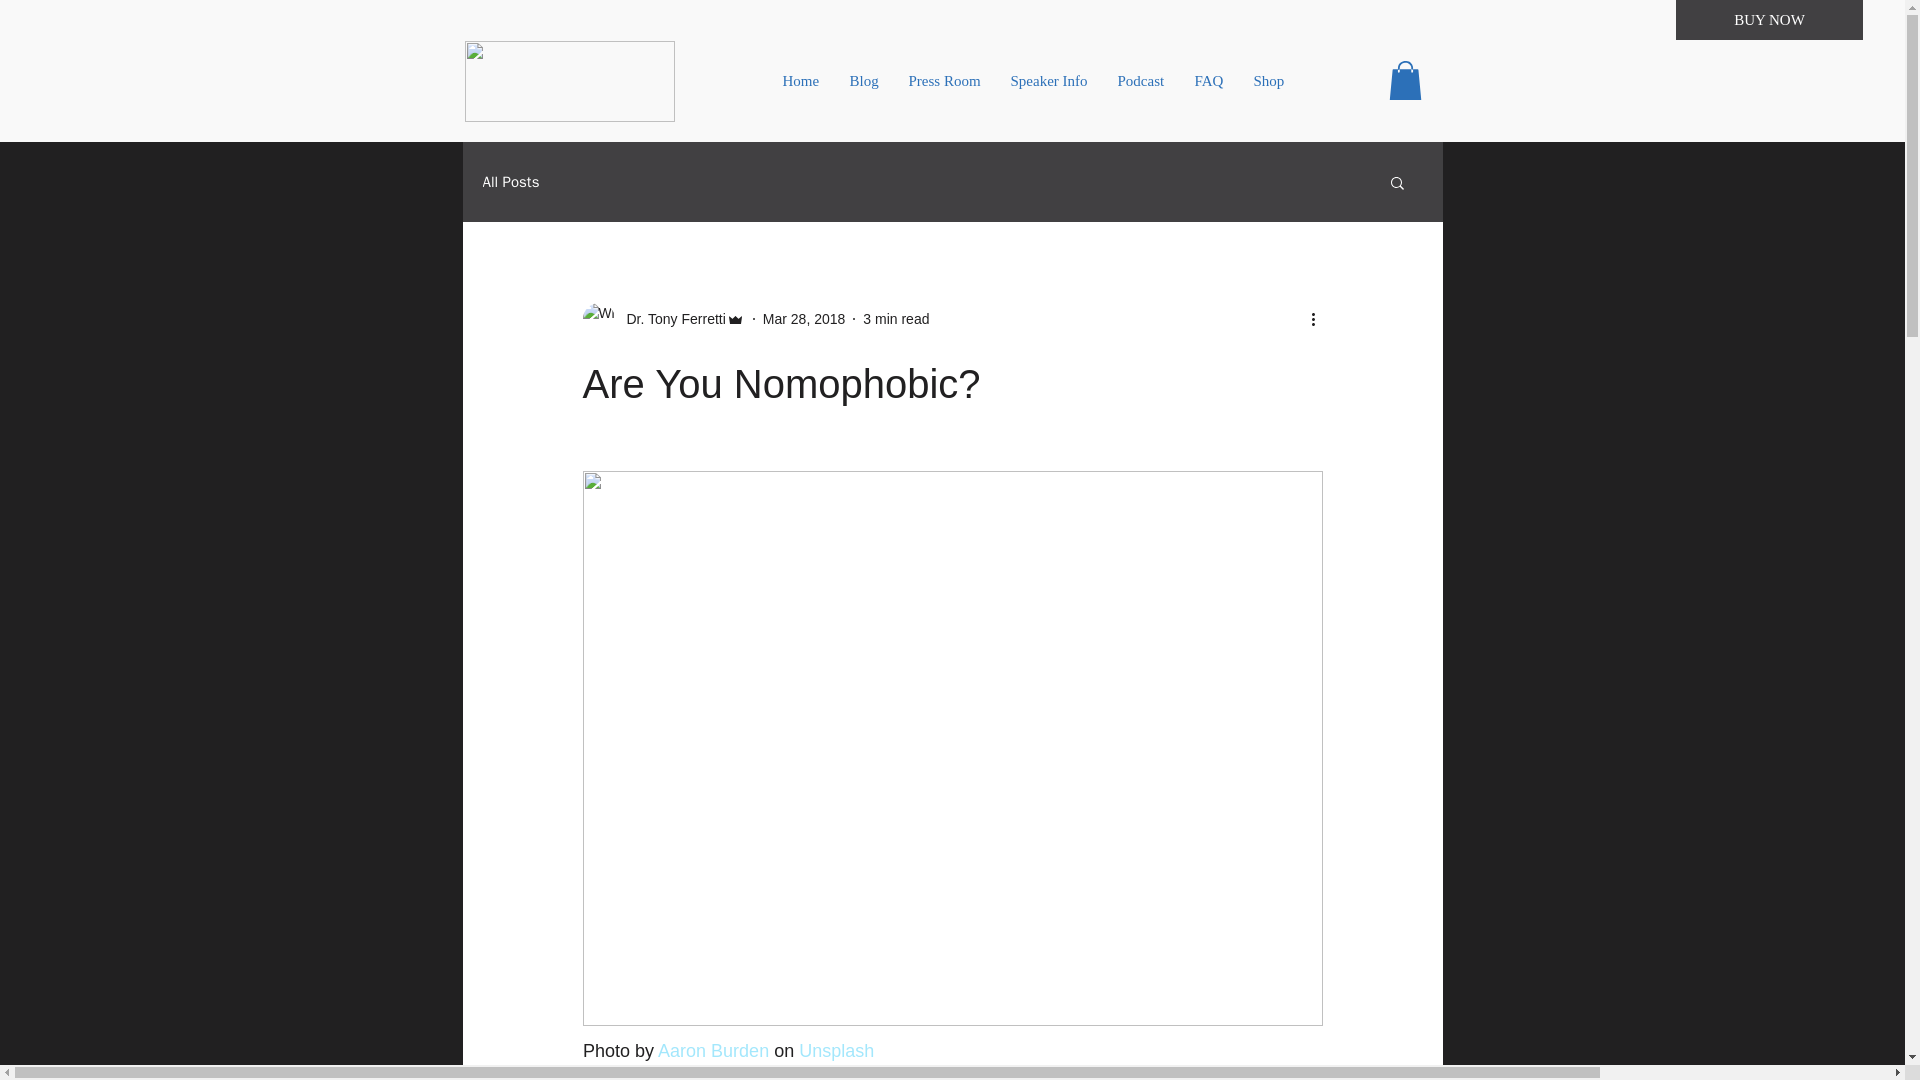 Image resolution: width=1920 pixels, height=1080 pixels. Describe the element at coordinates (804, 319) in the screenshot. I see `Mar 28, 2018` at that location.